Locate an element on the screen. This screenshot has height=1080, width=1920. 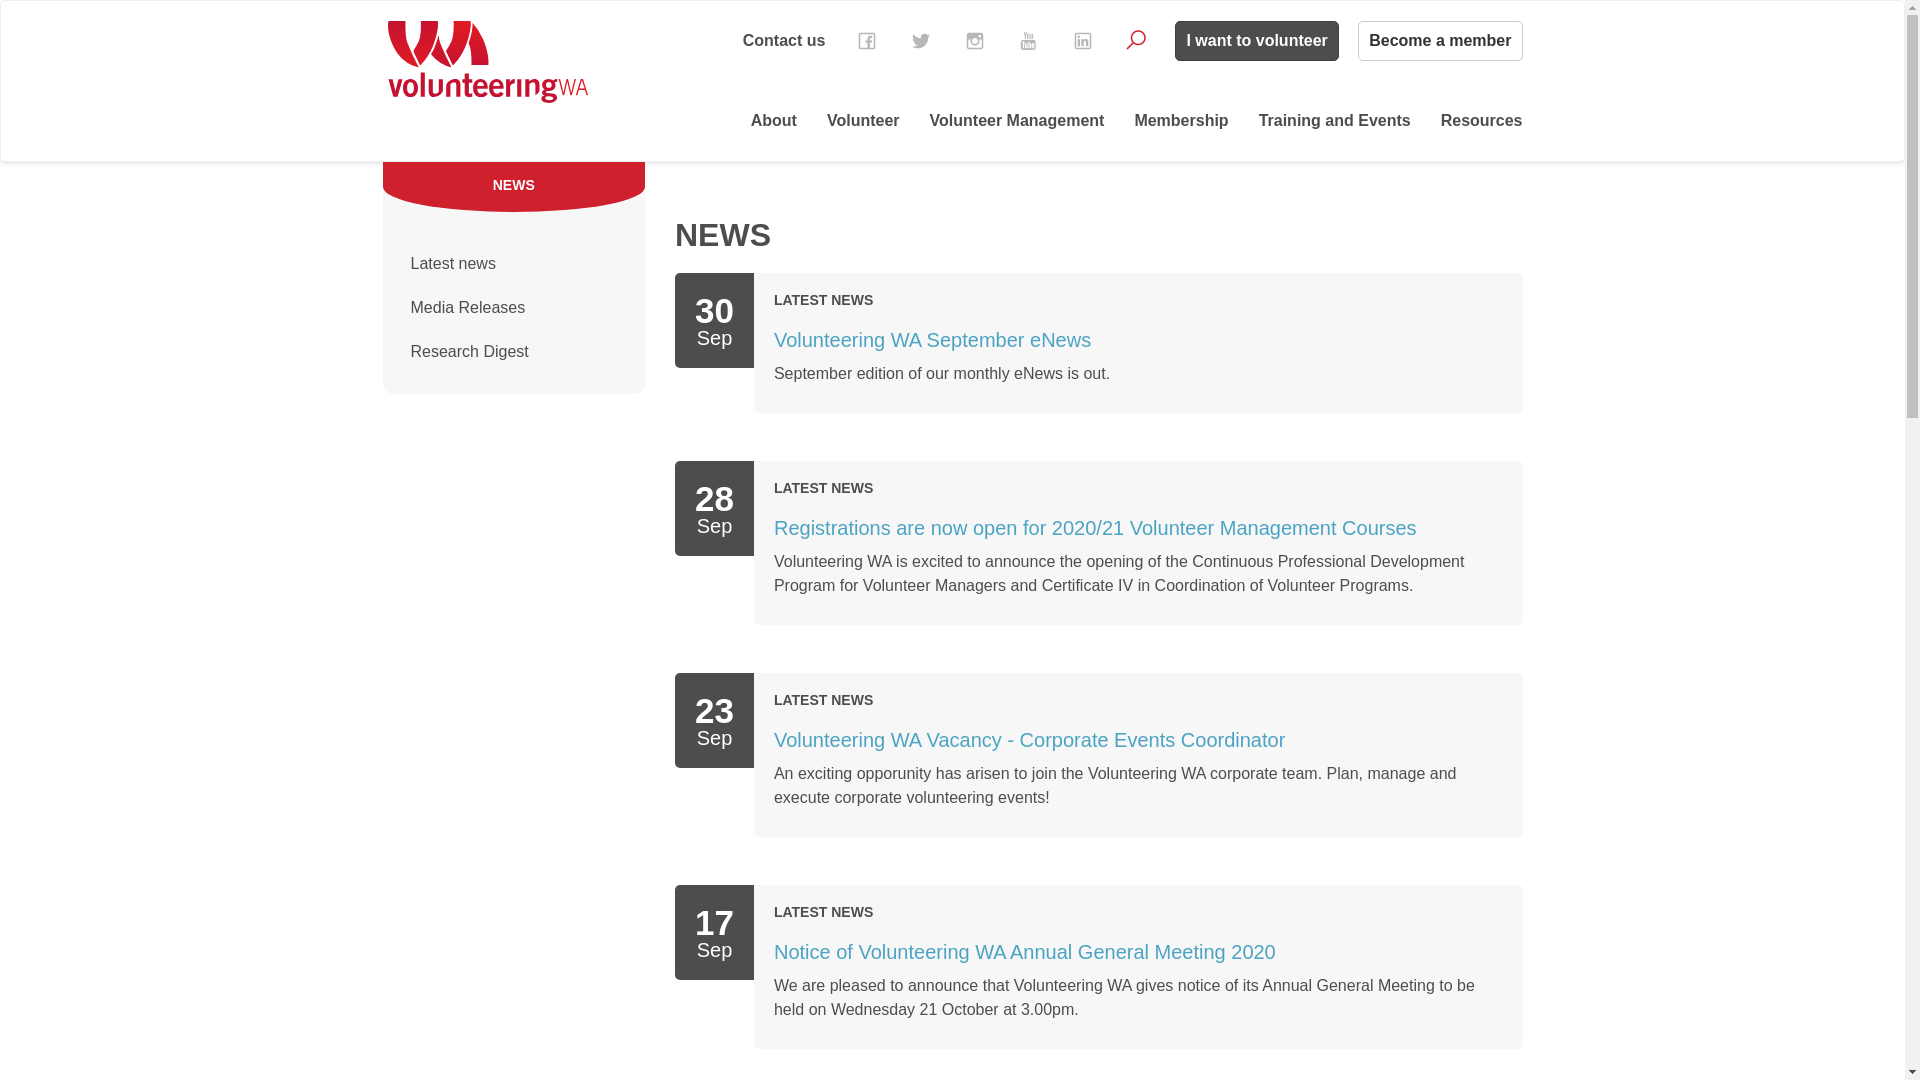
LinkedIn is located at coordinates (1083, 41).